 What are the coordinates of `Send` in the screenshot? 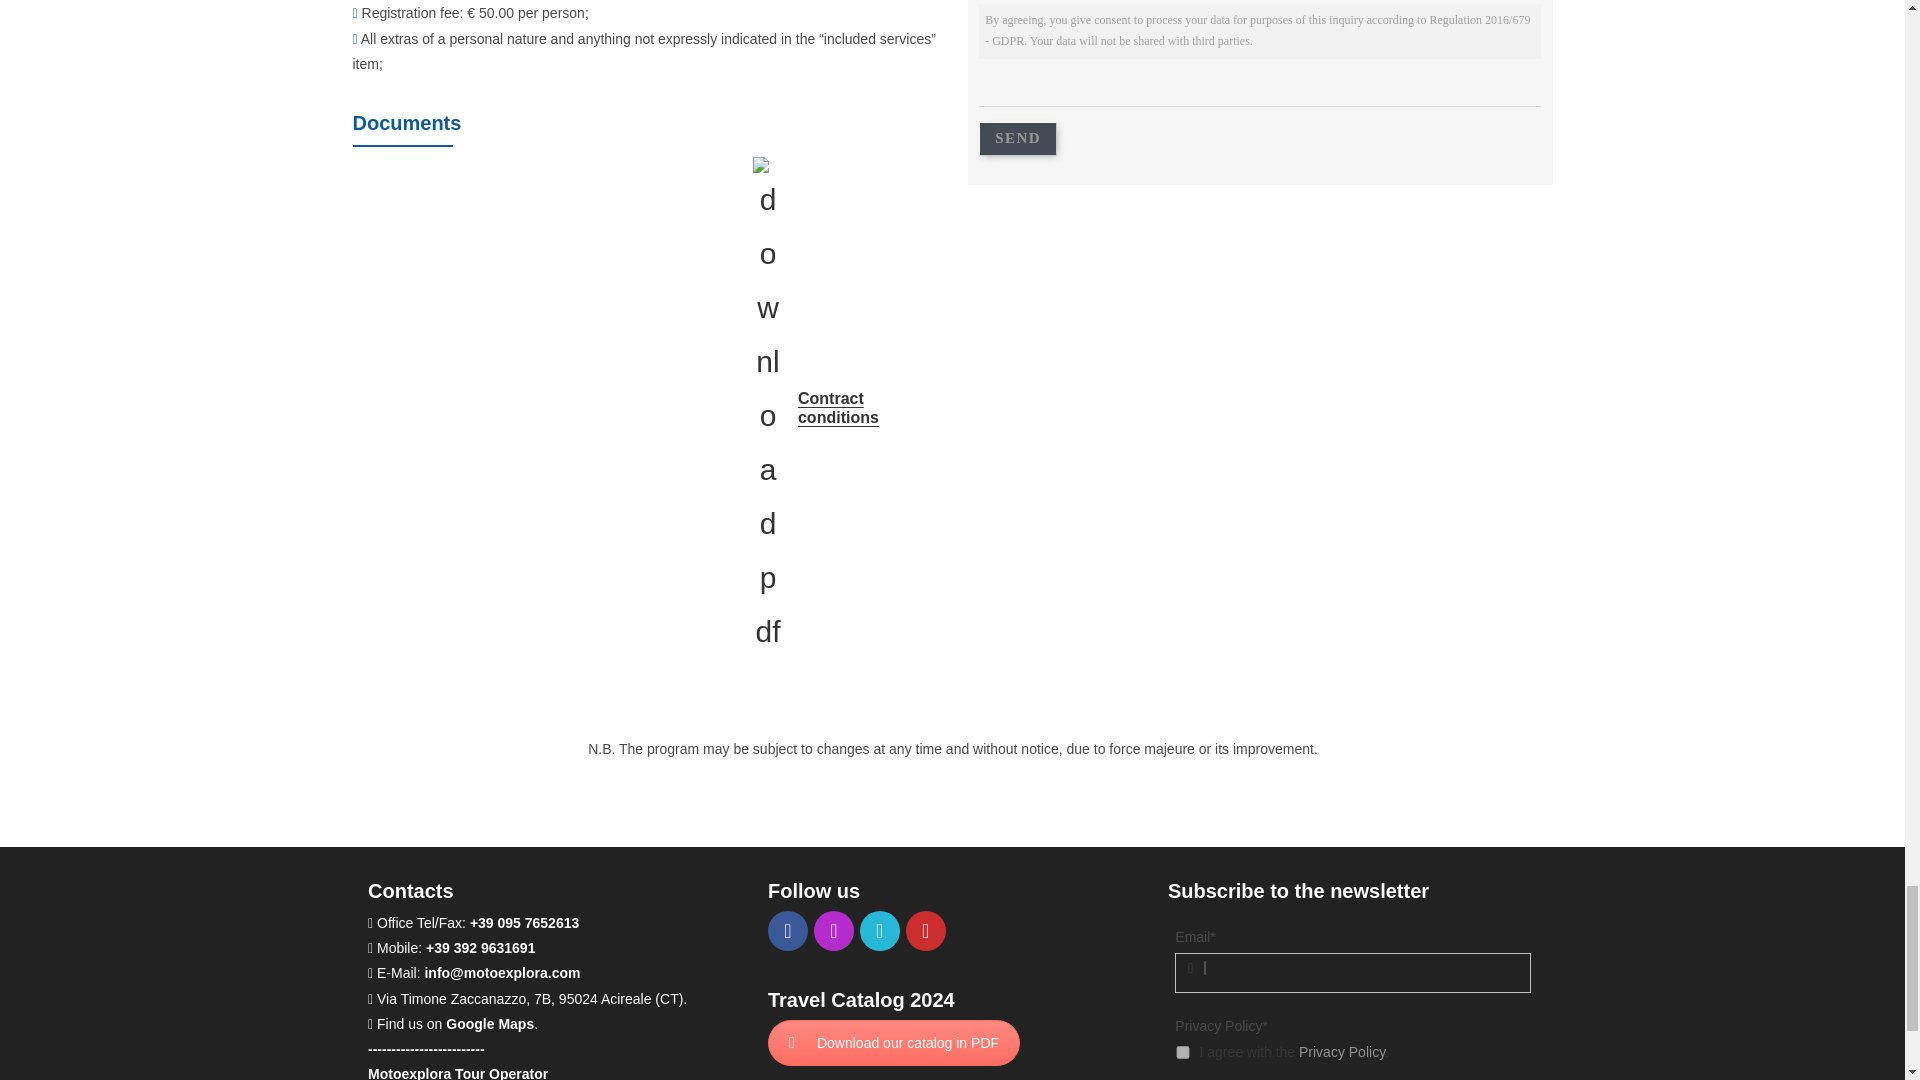 It's located at (1018, 138).